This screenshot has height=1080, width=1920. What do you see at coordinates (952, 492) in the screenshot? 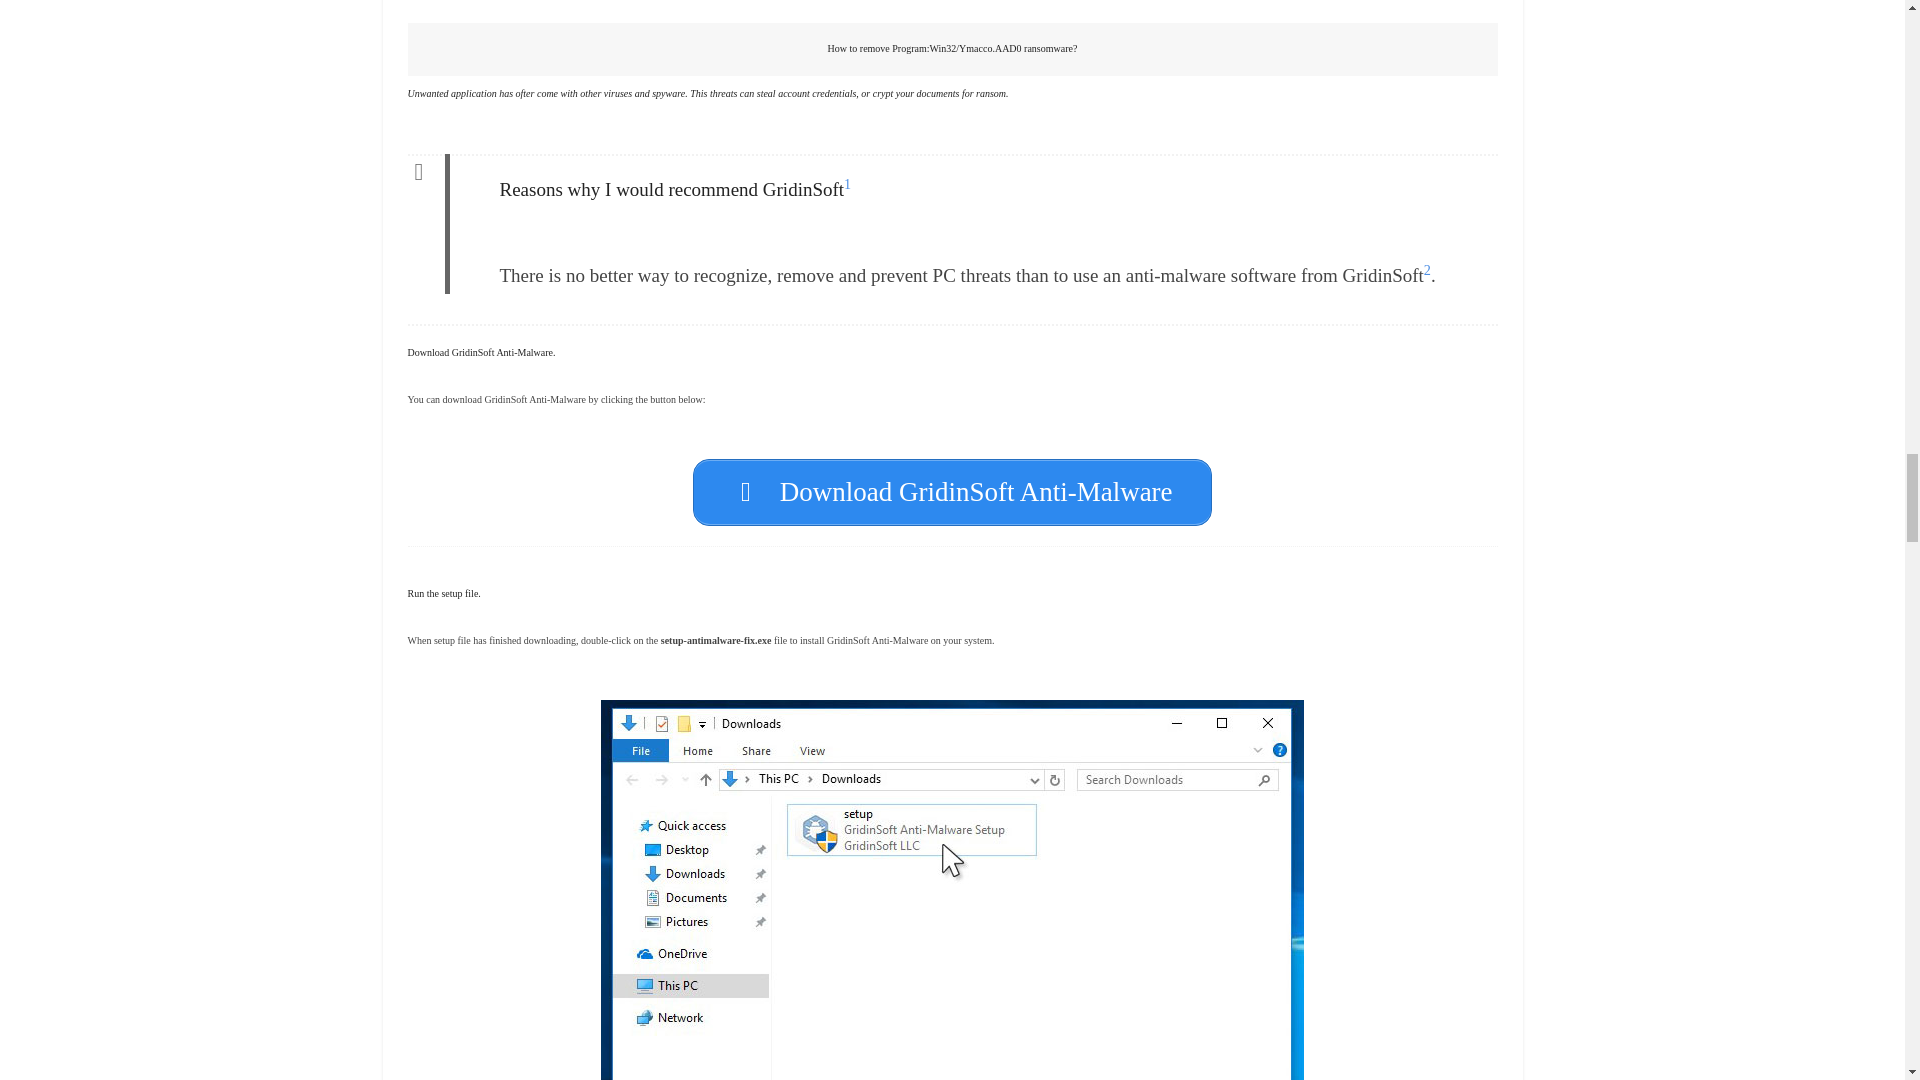
I see `Download GridinSoft Anti-Malware` at bounding box center [952, 492].